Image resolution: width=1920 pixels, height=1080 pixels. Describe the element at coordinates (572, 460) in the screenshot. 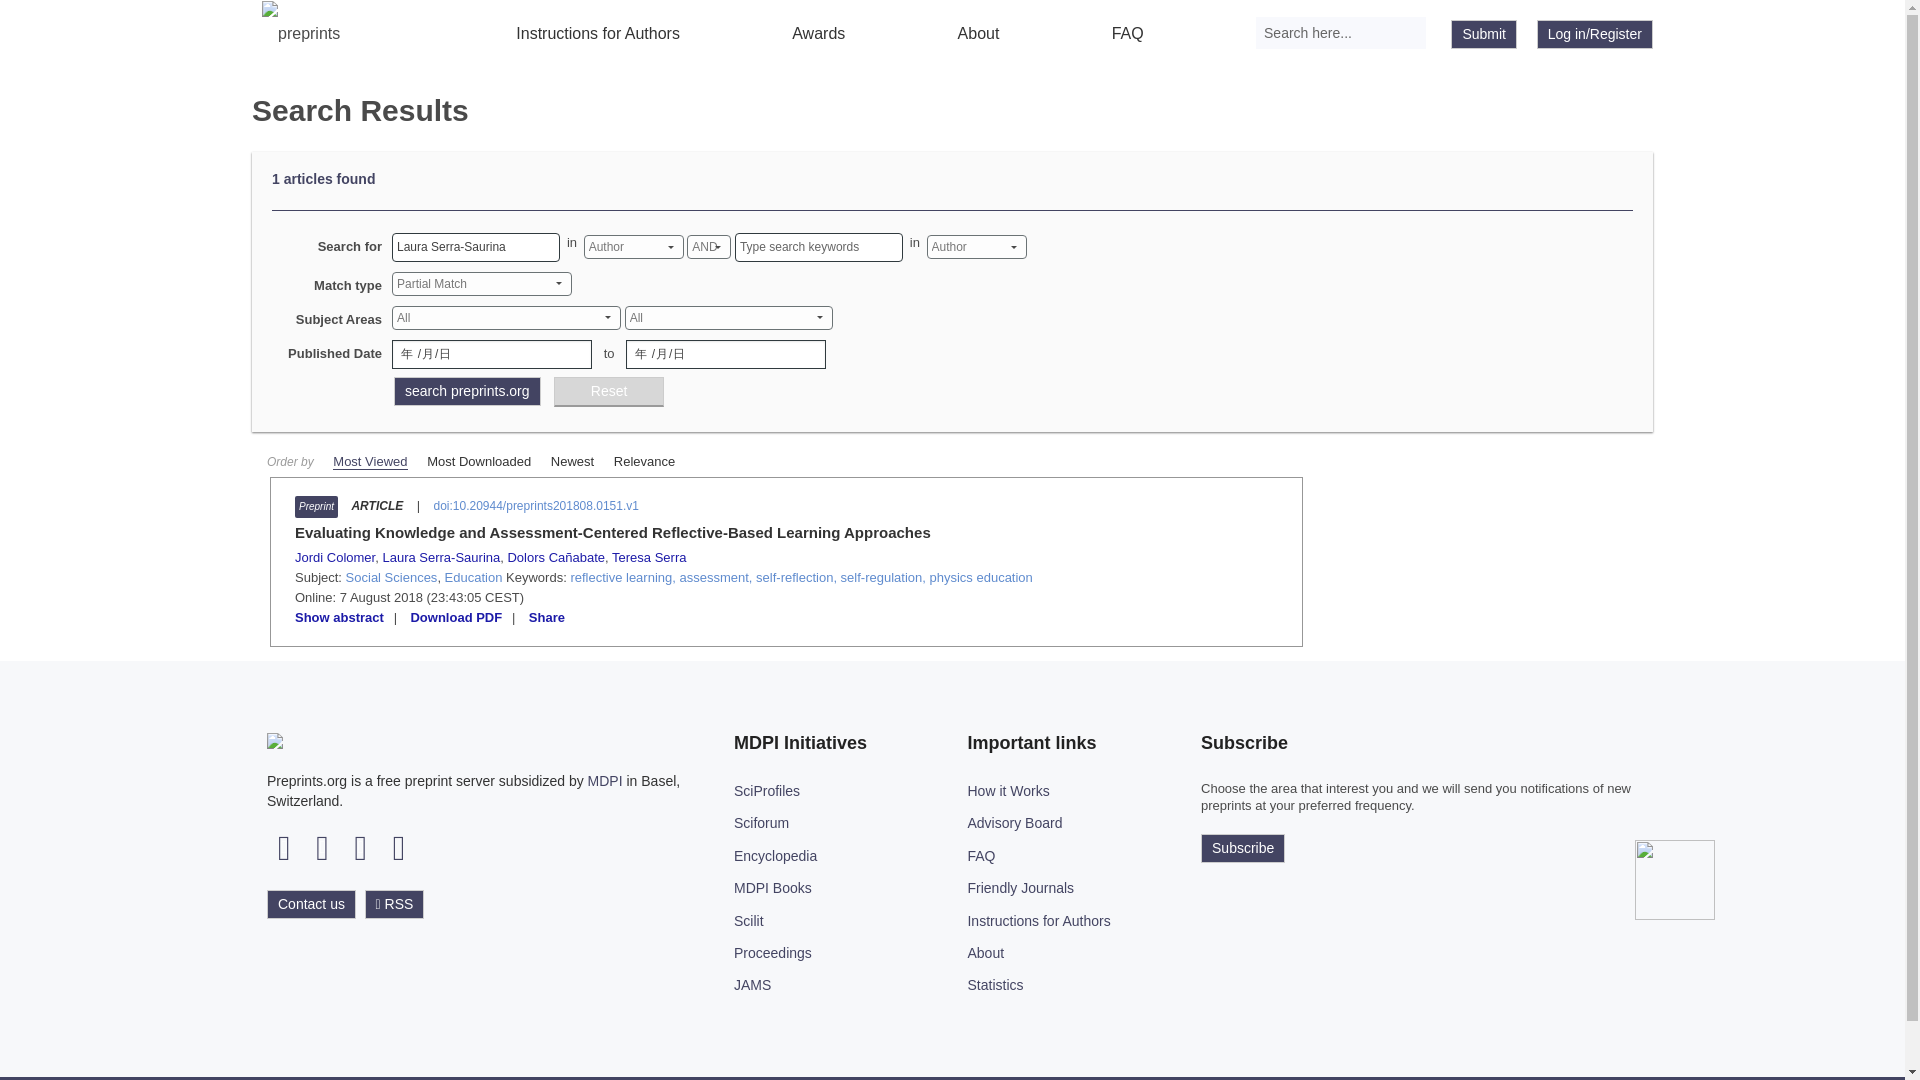

I see `Newest` at that location.